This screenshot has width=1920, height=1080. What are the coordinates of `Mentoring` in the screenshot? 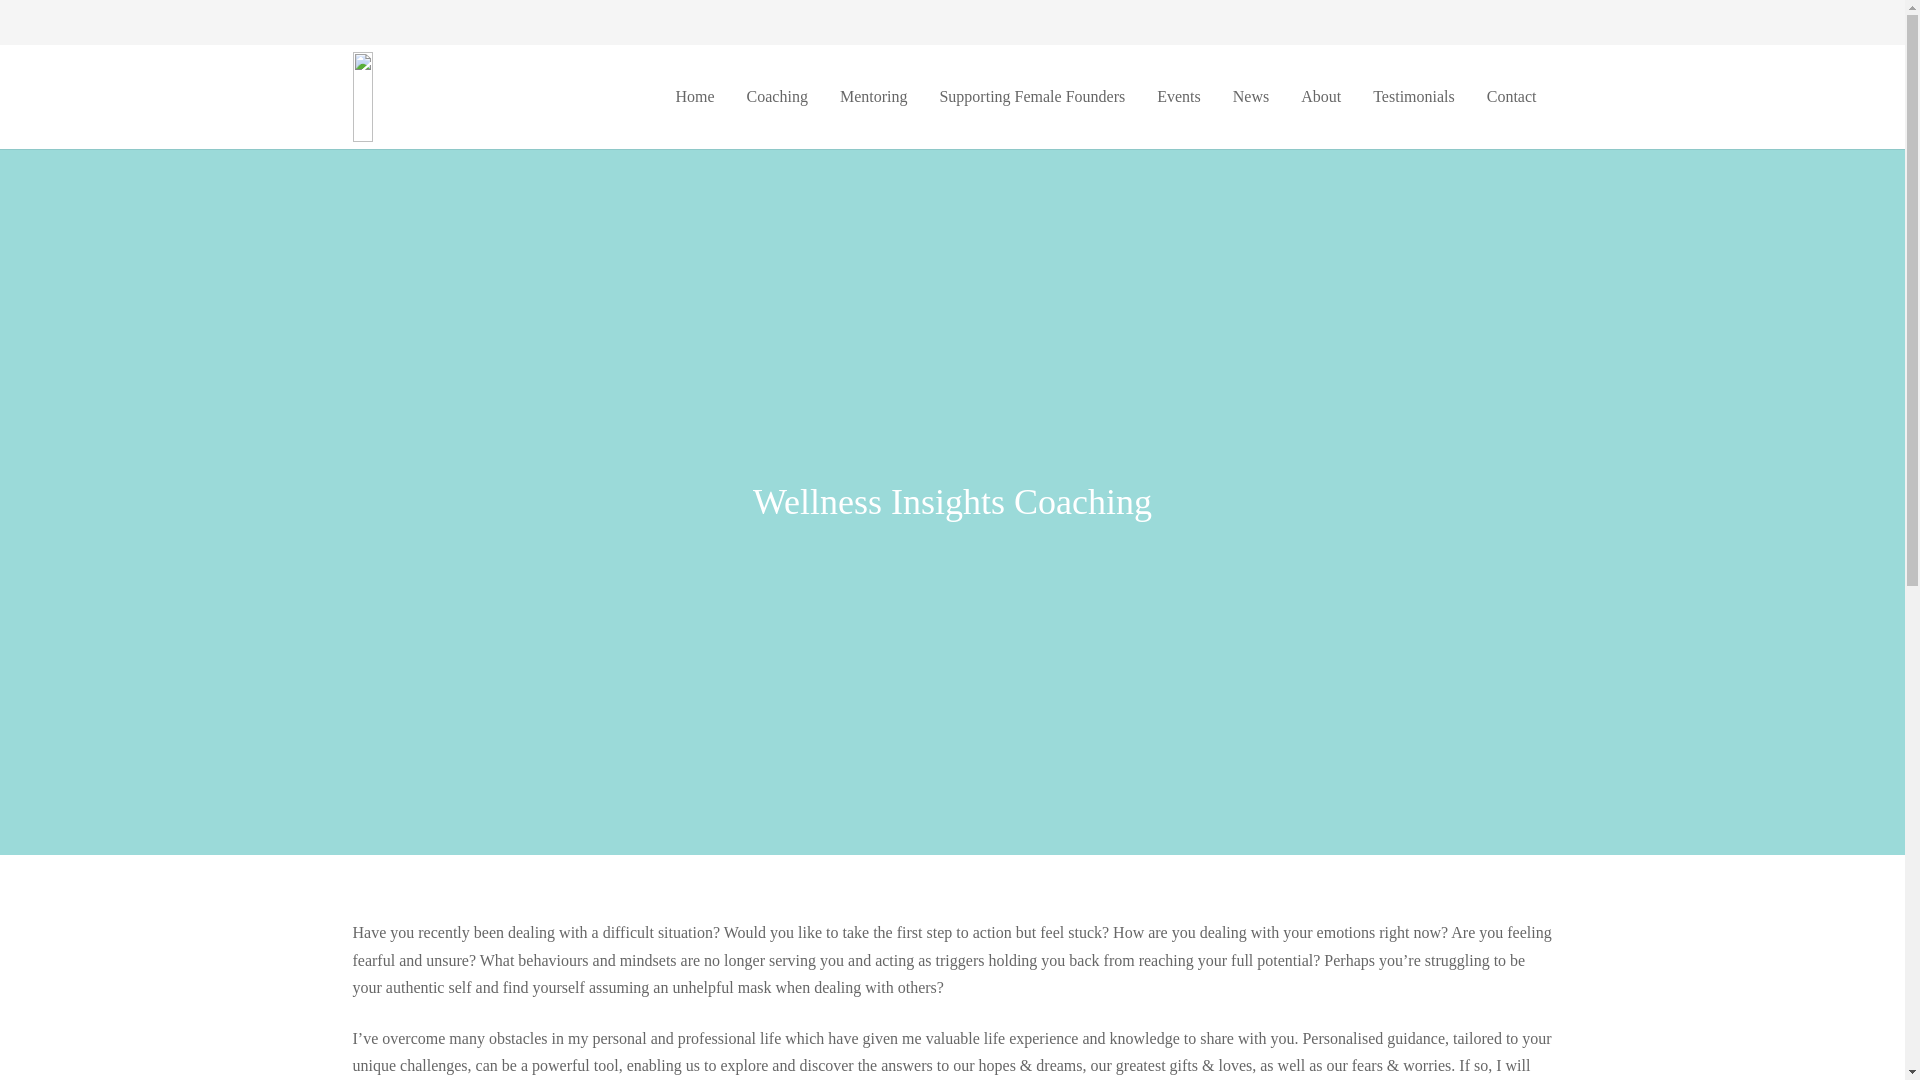 It's located at (873, 97).